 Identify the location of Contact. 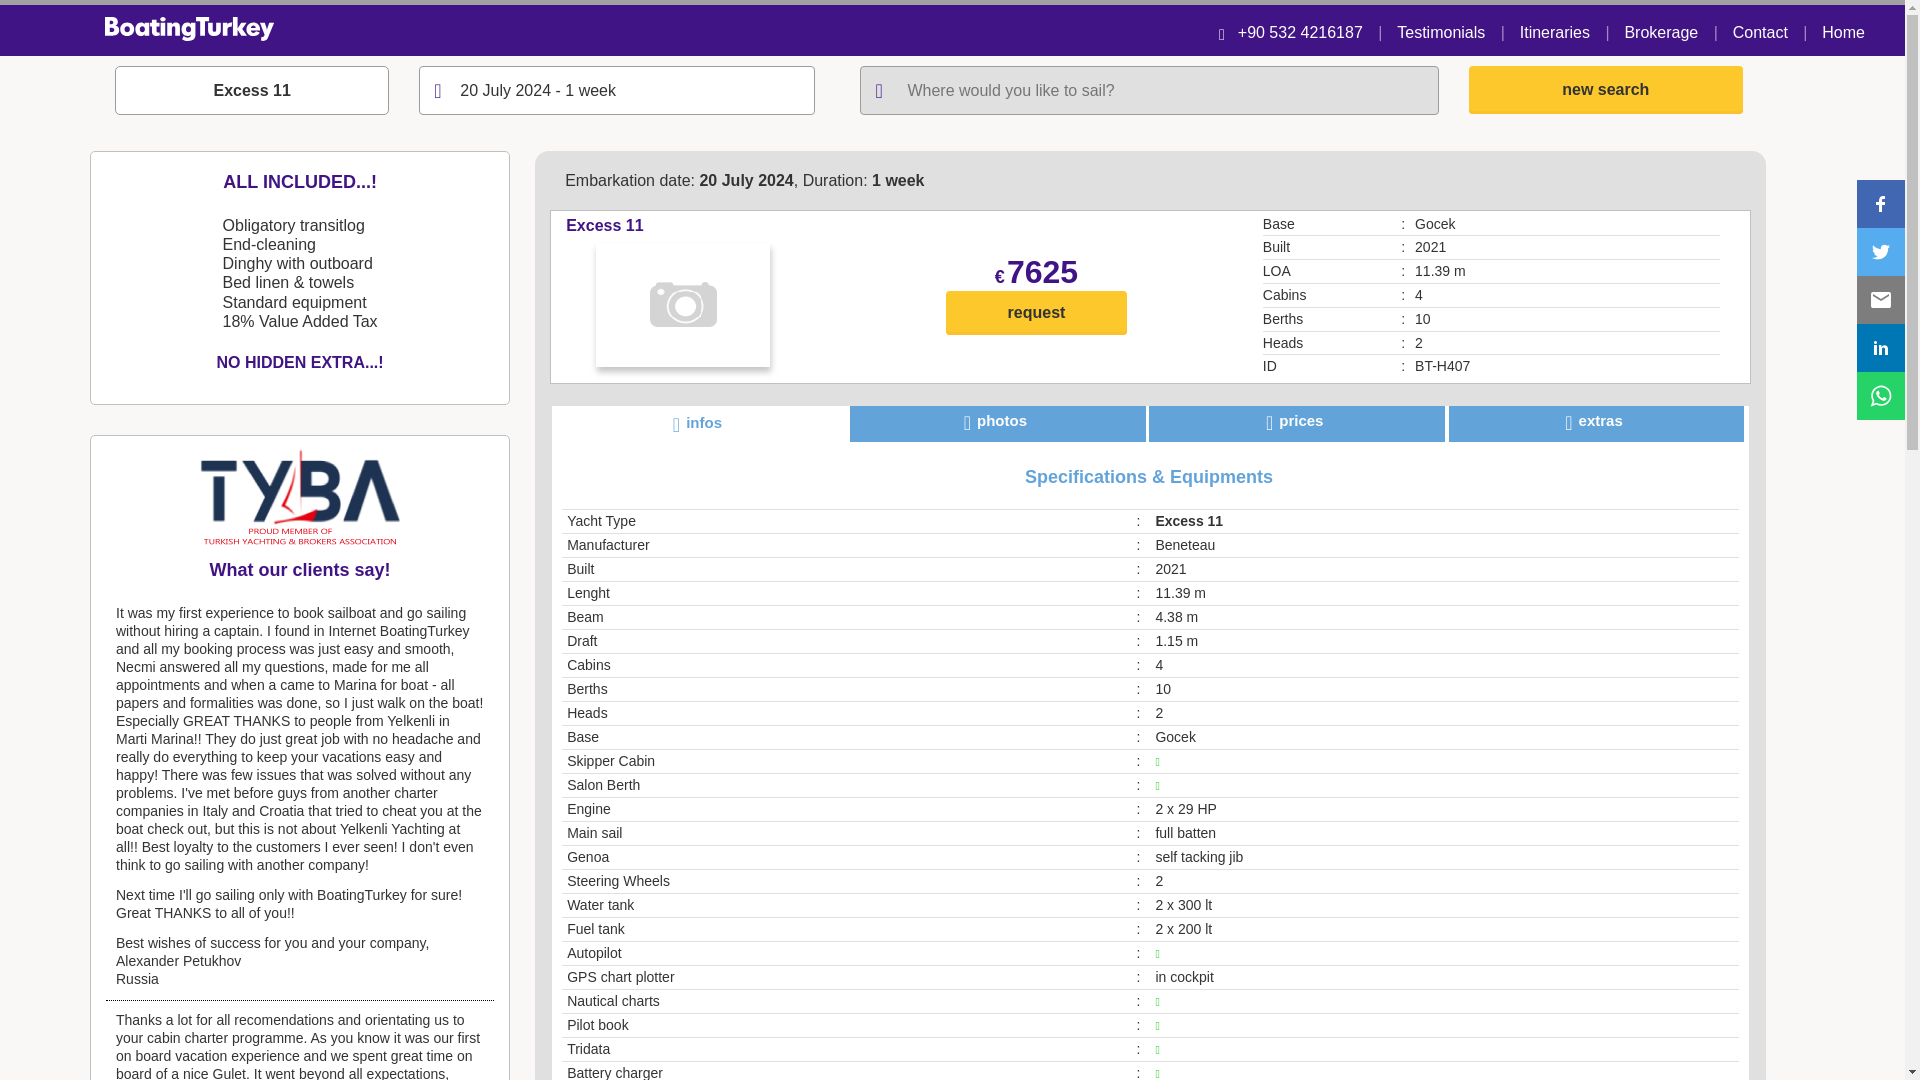
(1760, 32).